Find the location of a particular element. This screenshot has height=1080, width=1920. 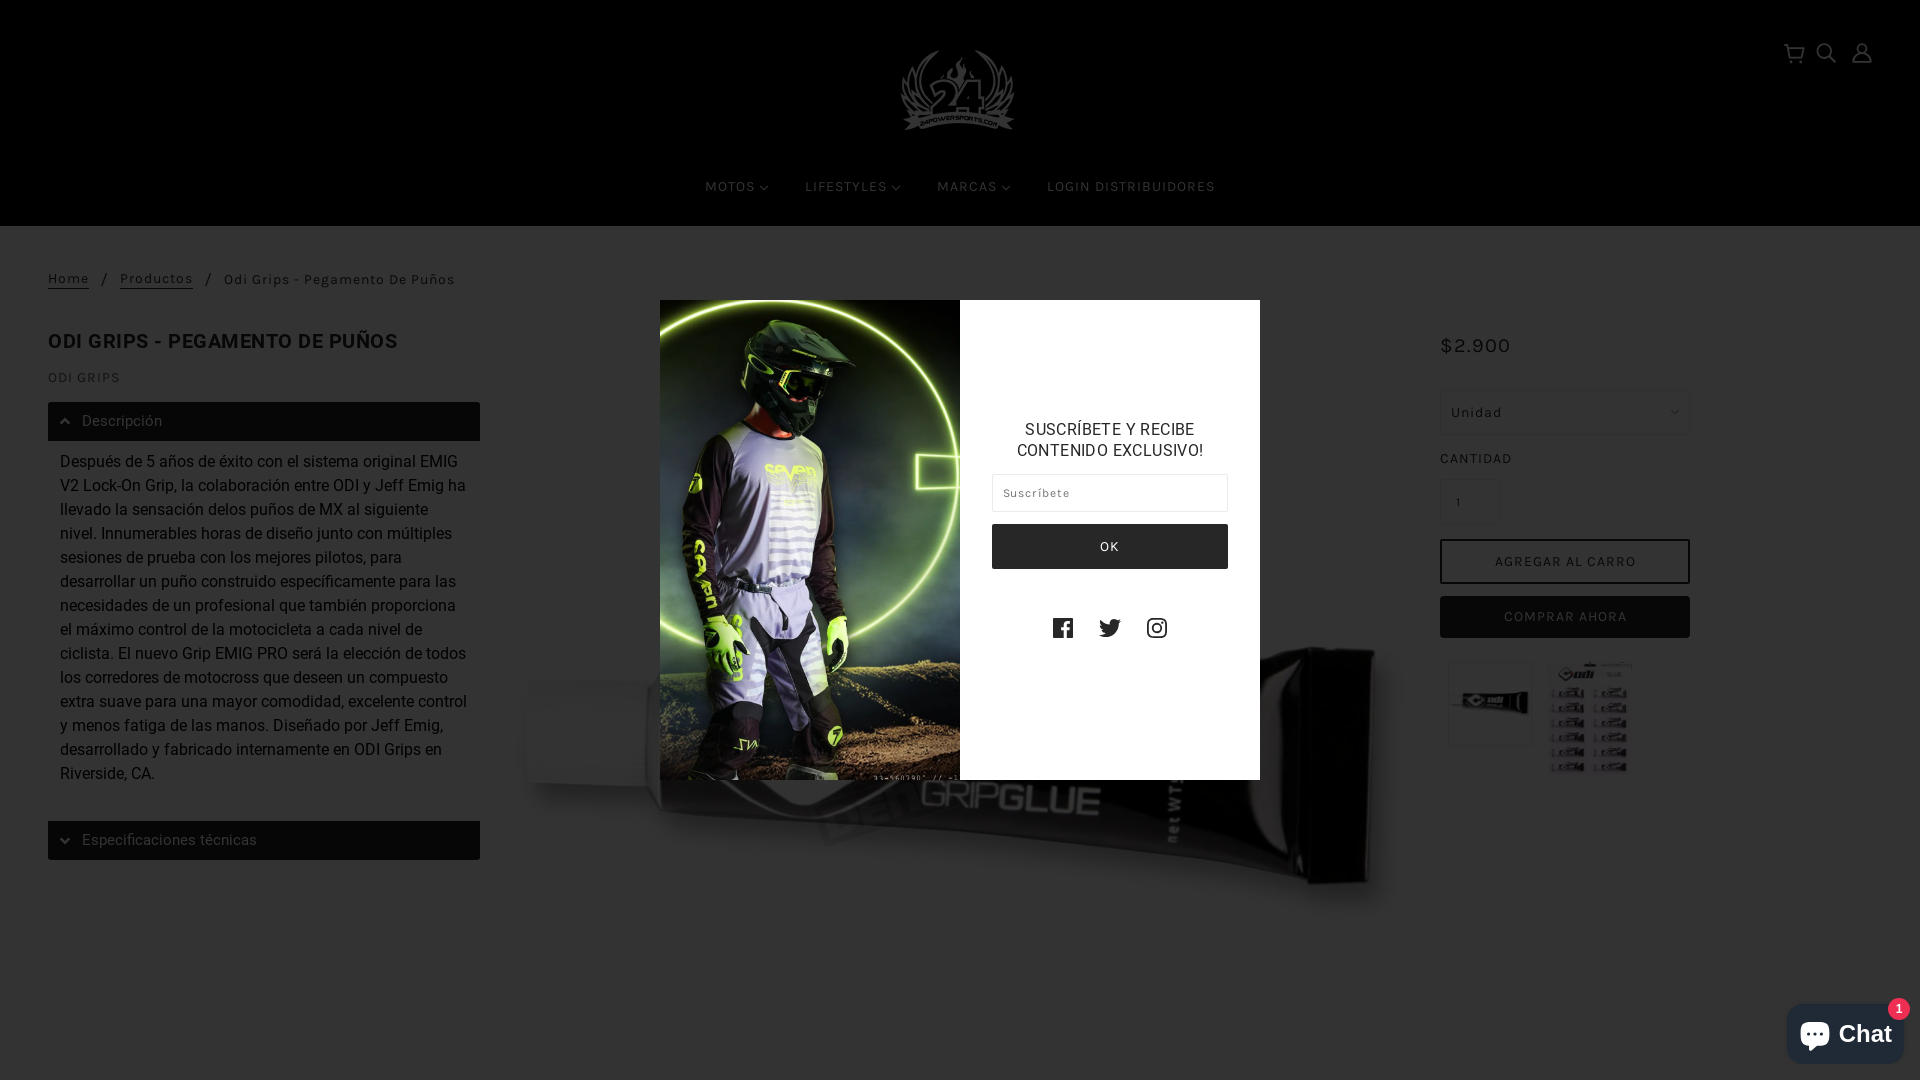

Home is located at coordinates (68, 280).